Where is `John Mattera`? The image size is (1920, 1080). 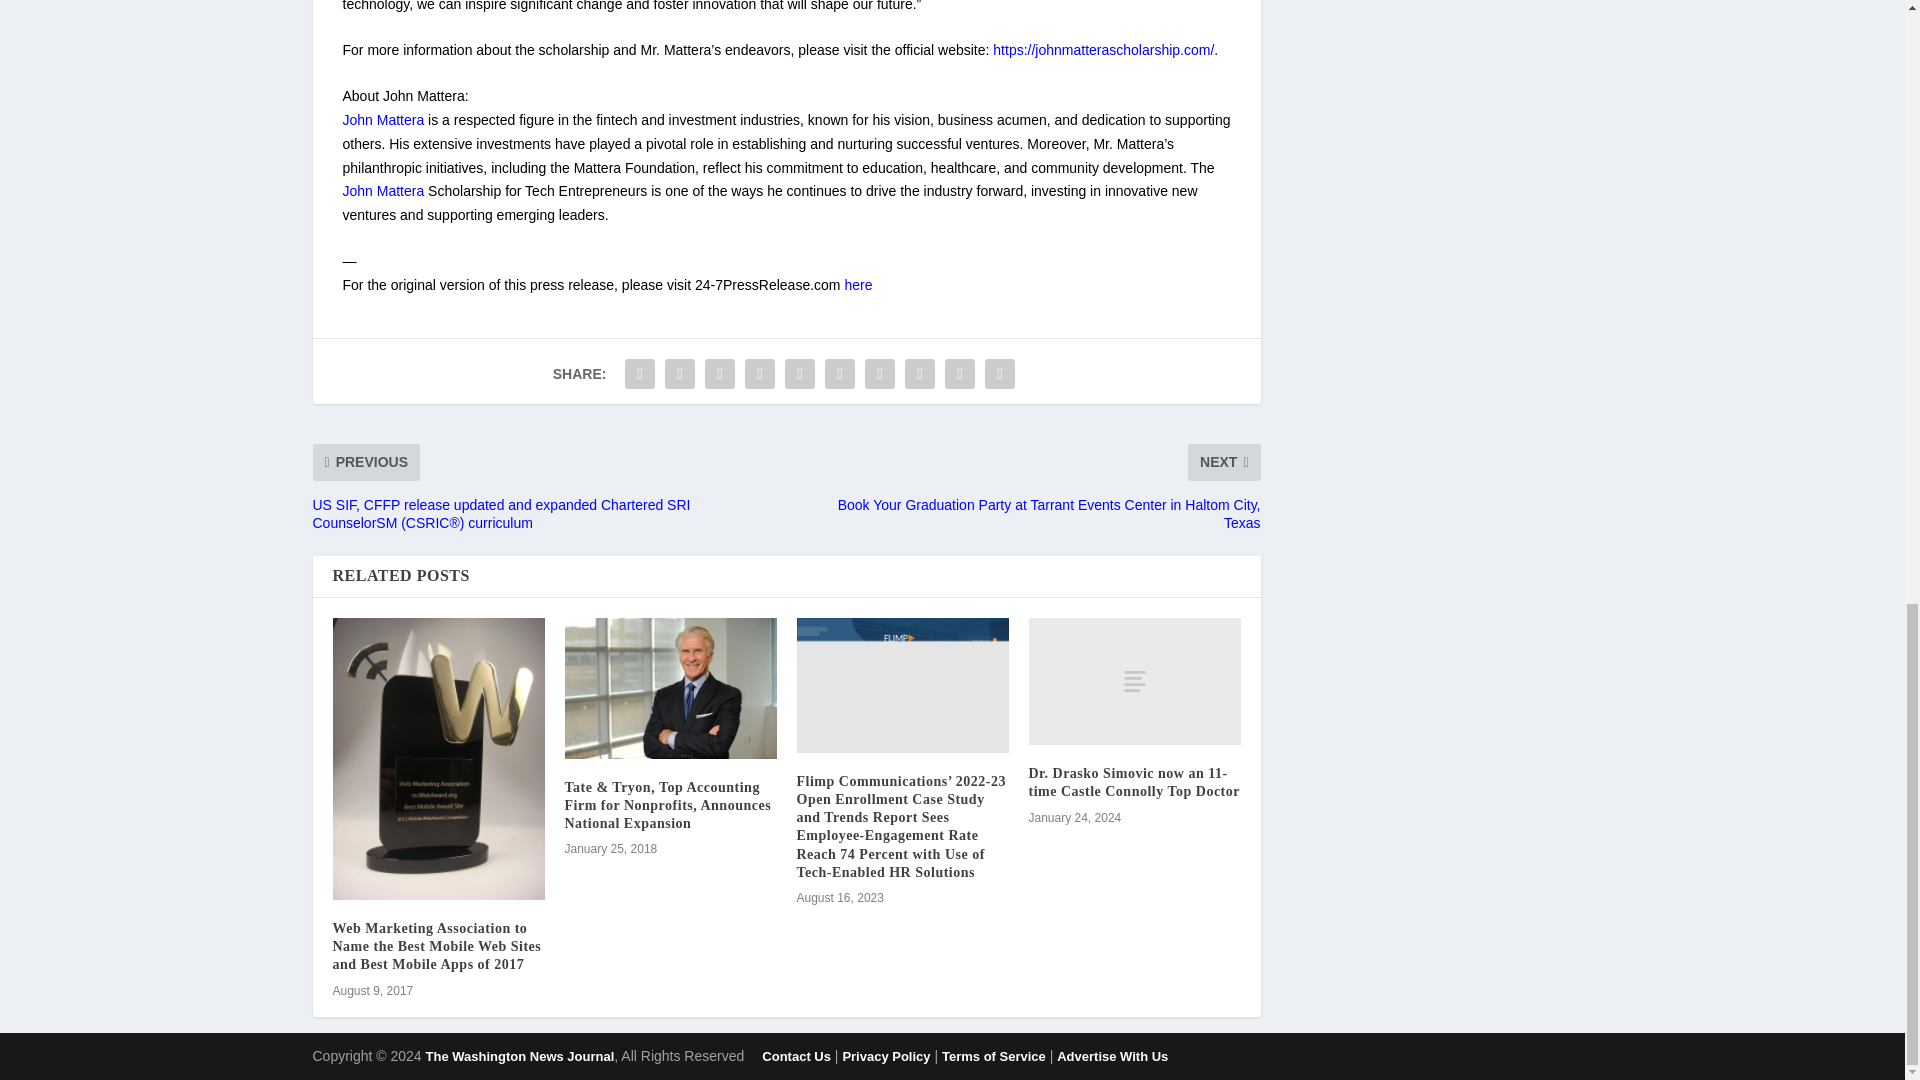 John Mattera is located at coordinates (382, 120).